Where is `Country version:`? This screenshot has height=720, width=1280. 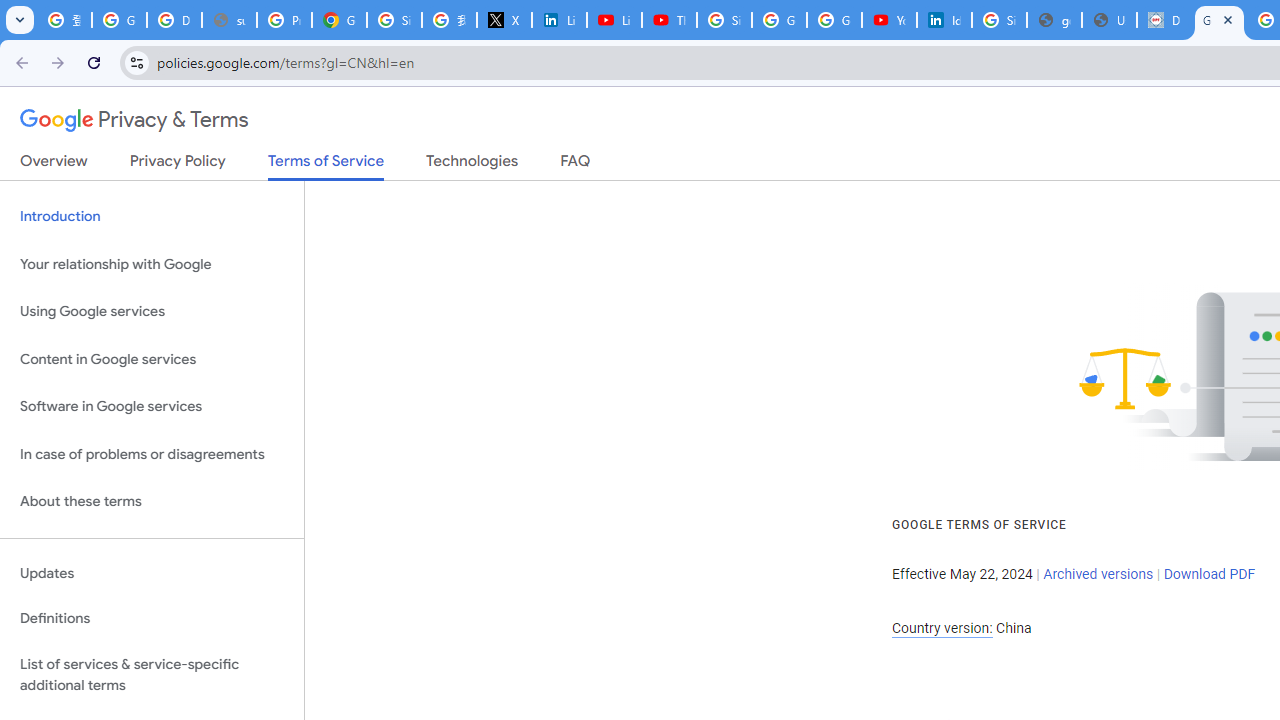
Country version: is located at coordinates (942, 628).